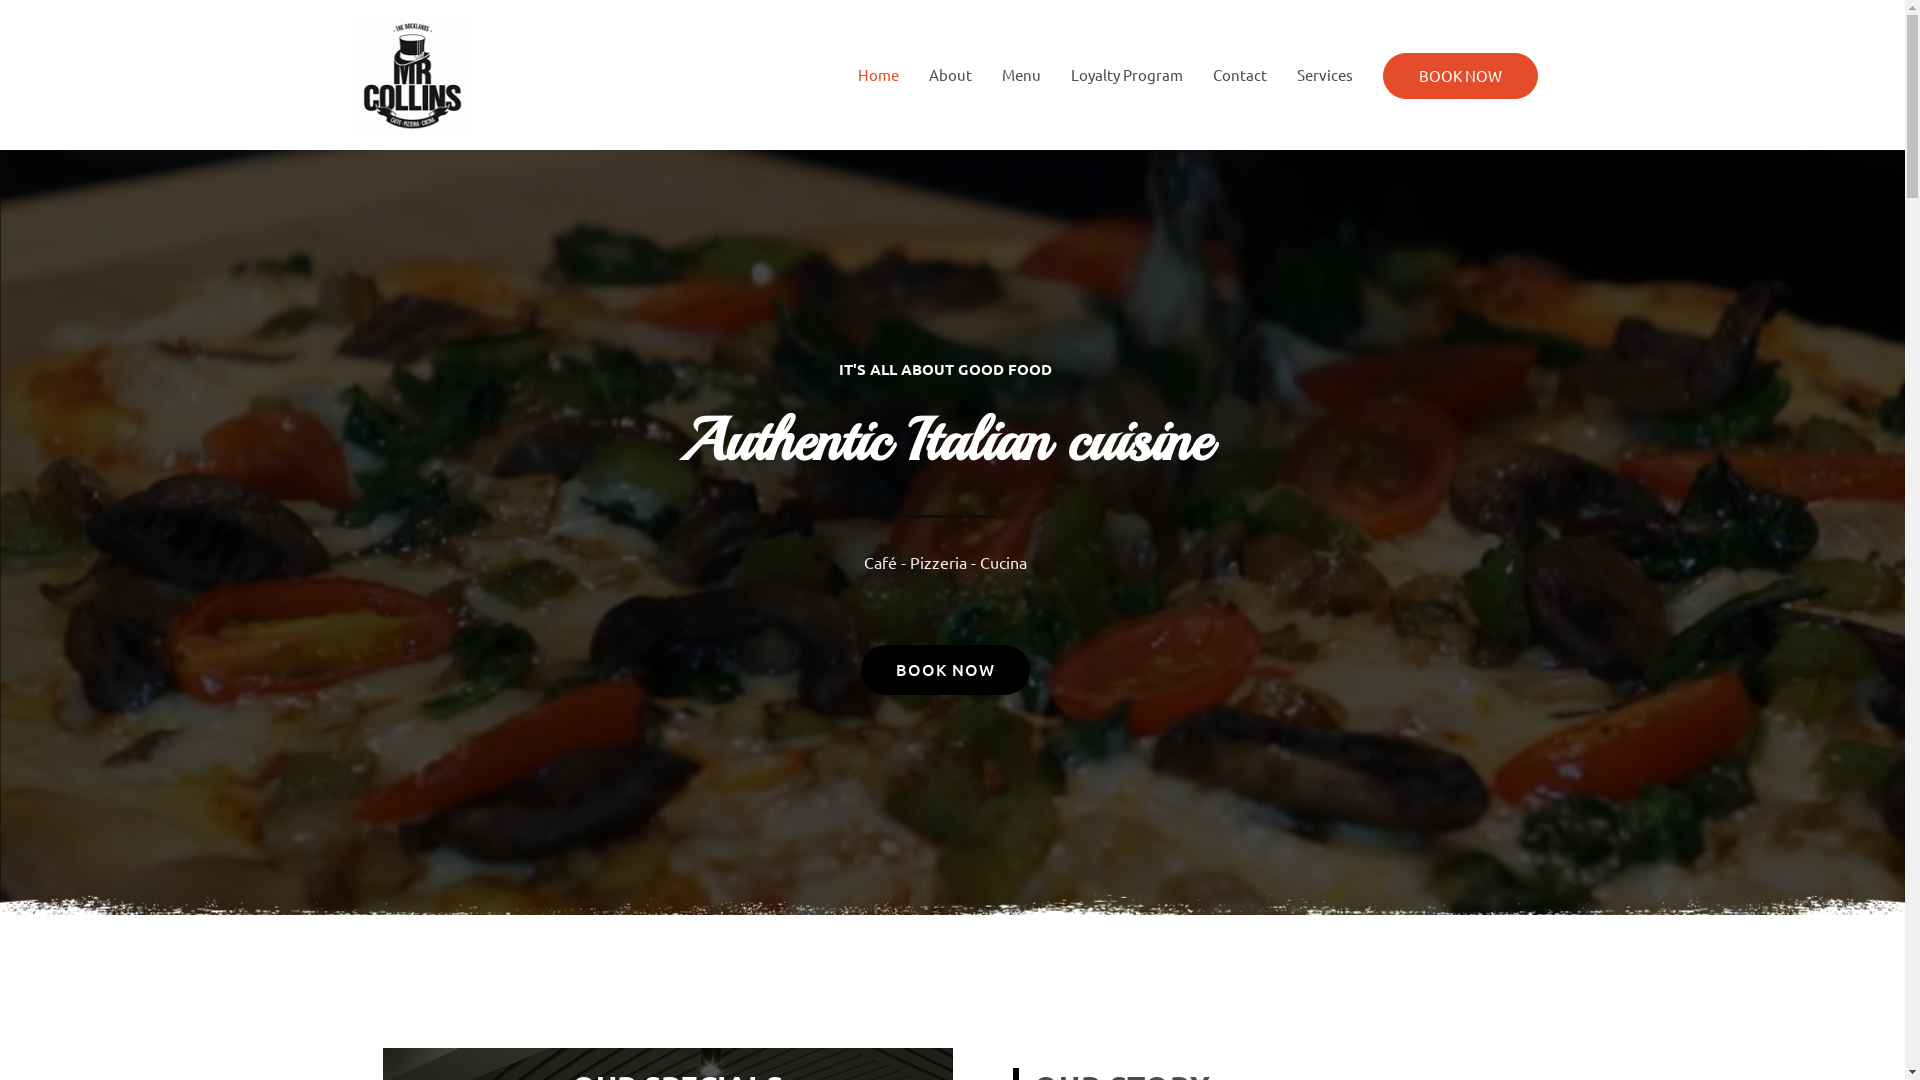  I want to click on About, so click(950, 75).